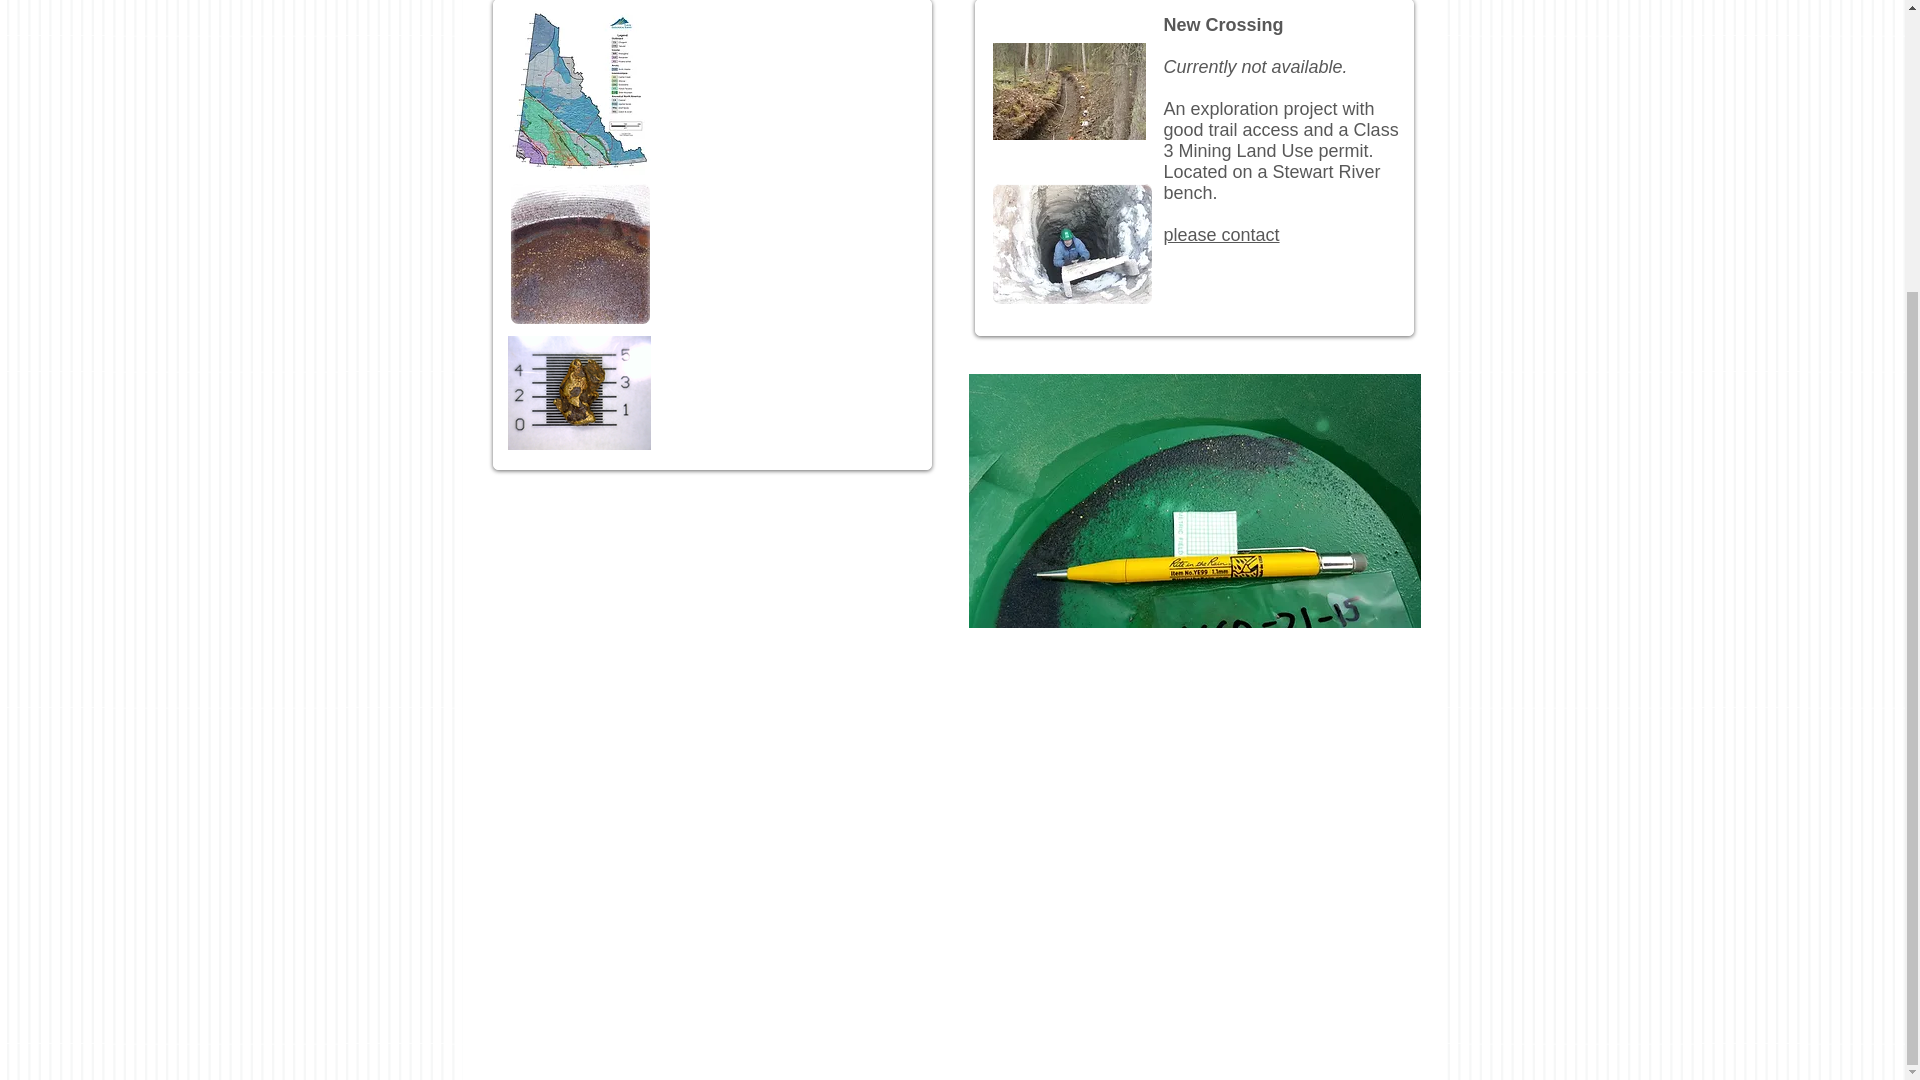 This screenshot has height=1080, width=1920. What do you see at coordinates (1222, 234) in the screenshot?
I see `please contact` at bounding box center [1222, 234].